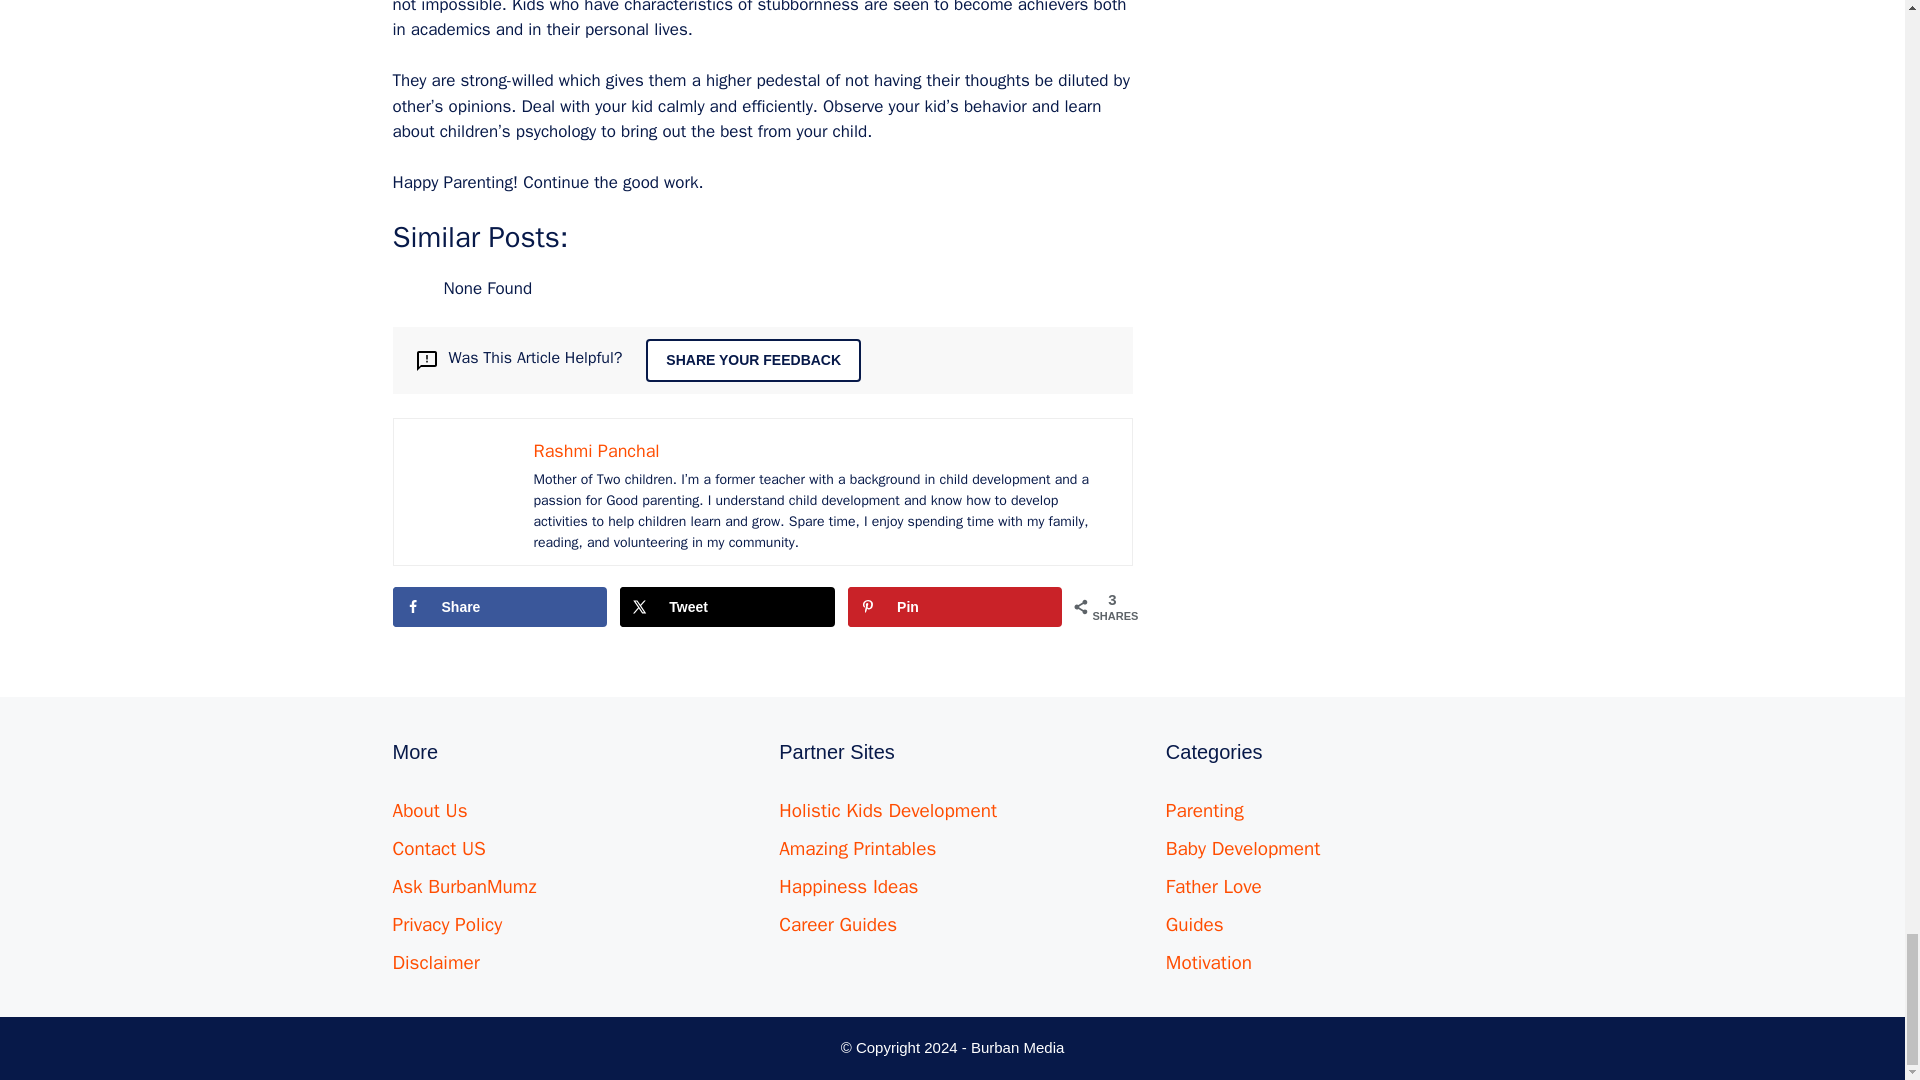 This screenshot has width=1920, height=1080. Describe the element at coordinates (954, 607) in the screenshot. I see `Save to Pinterest` at that location.